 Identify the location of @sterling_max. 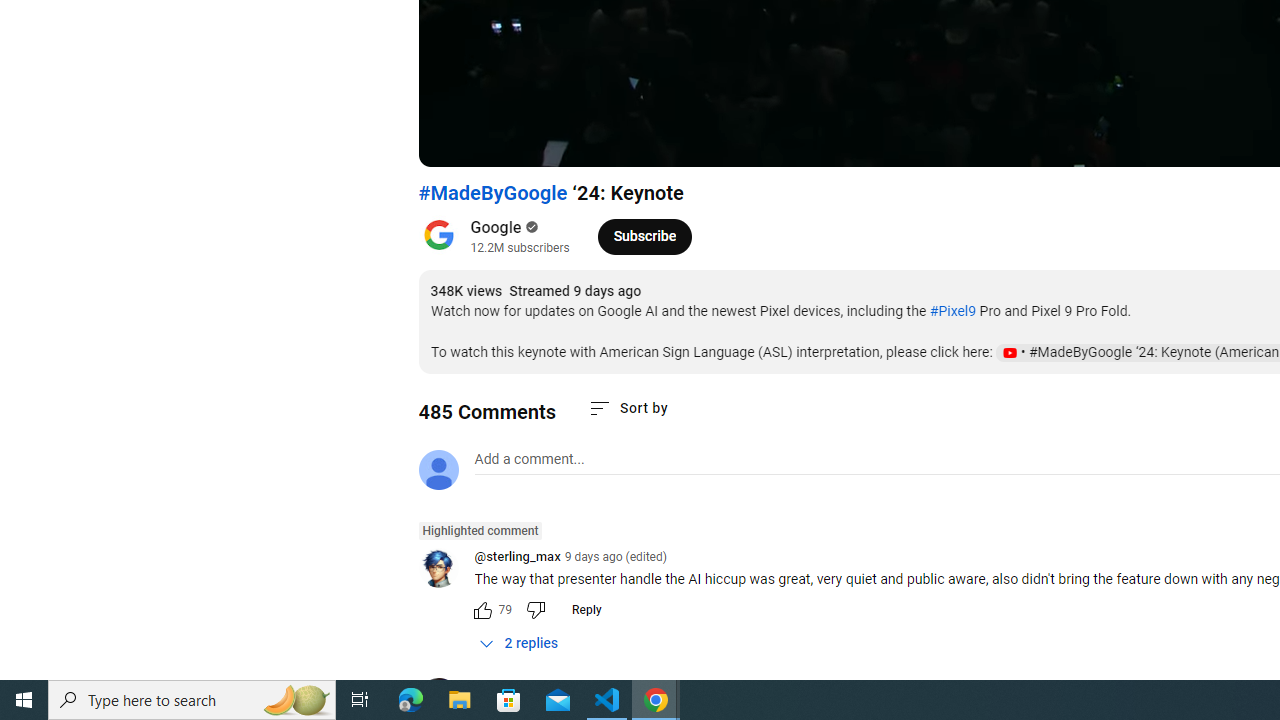
(516, 558).